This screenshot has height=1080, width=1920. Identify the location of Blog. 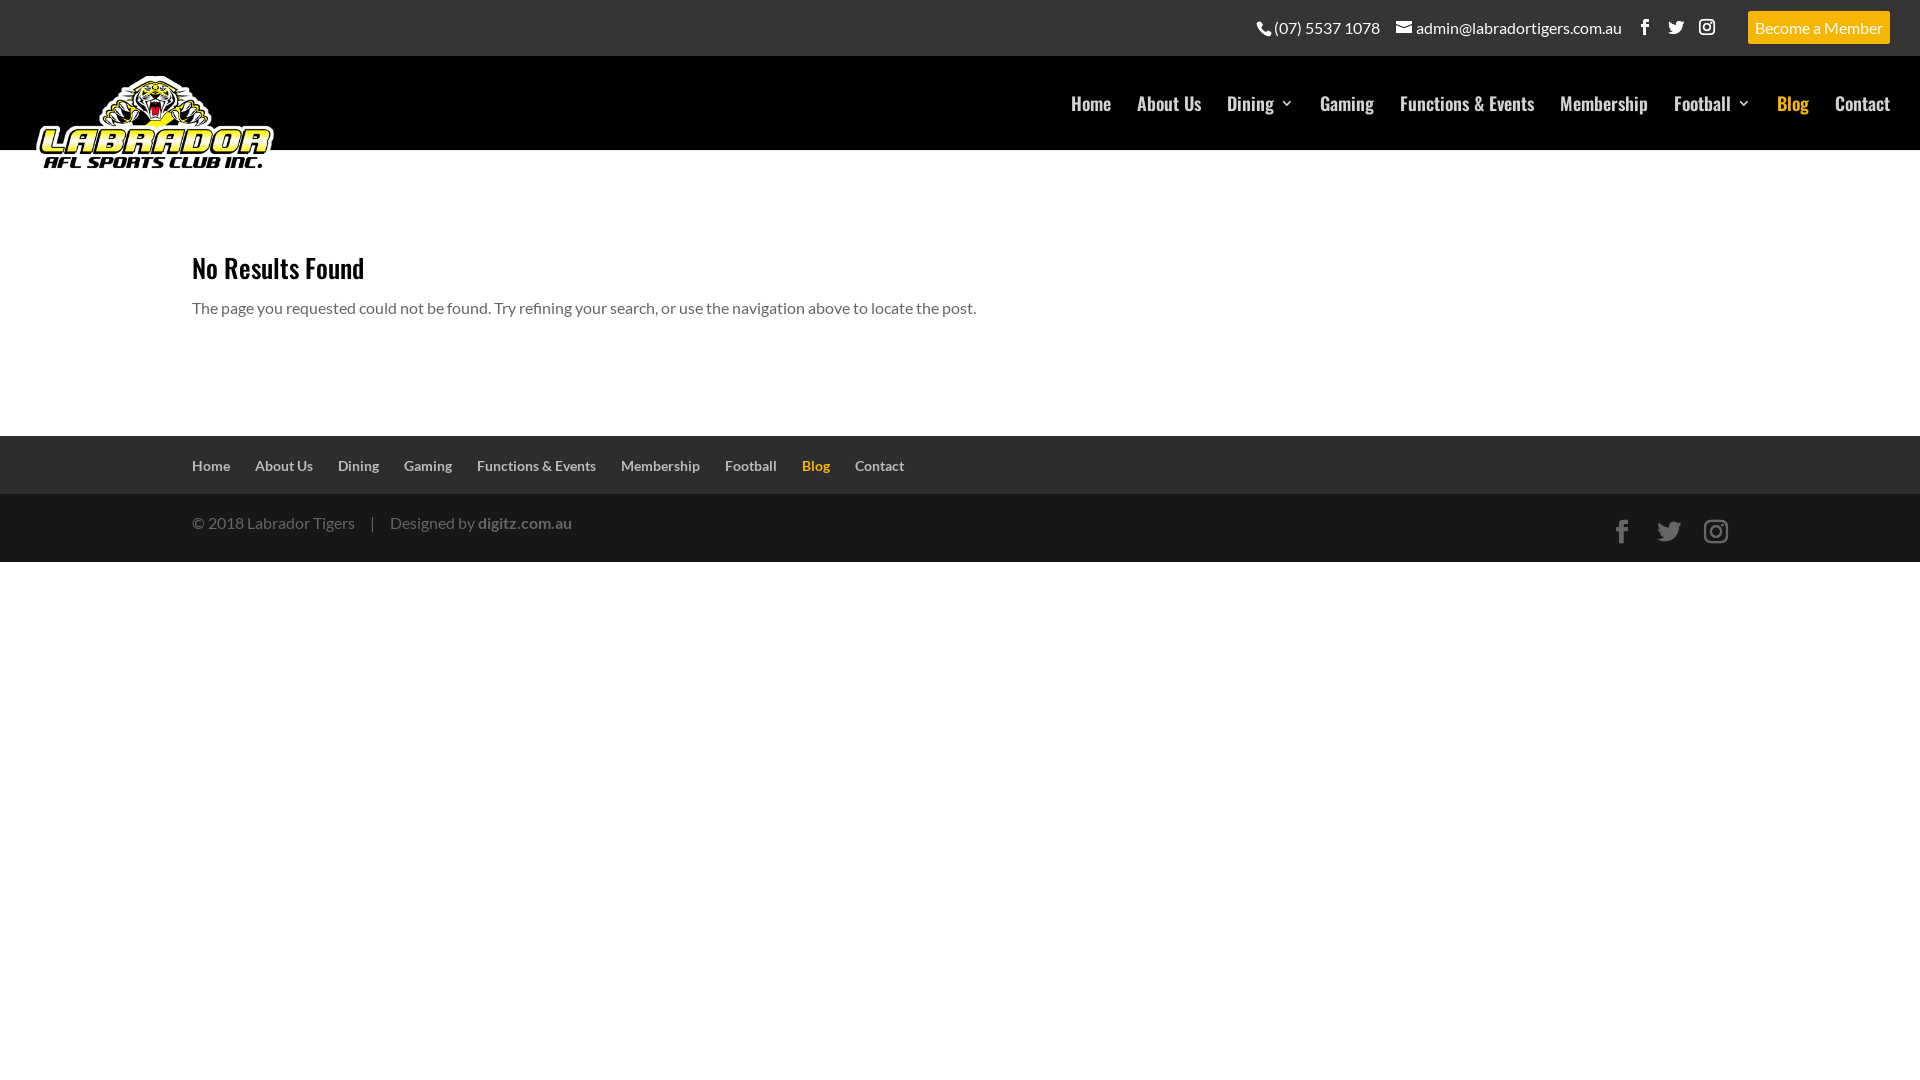
(816, 466).